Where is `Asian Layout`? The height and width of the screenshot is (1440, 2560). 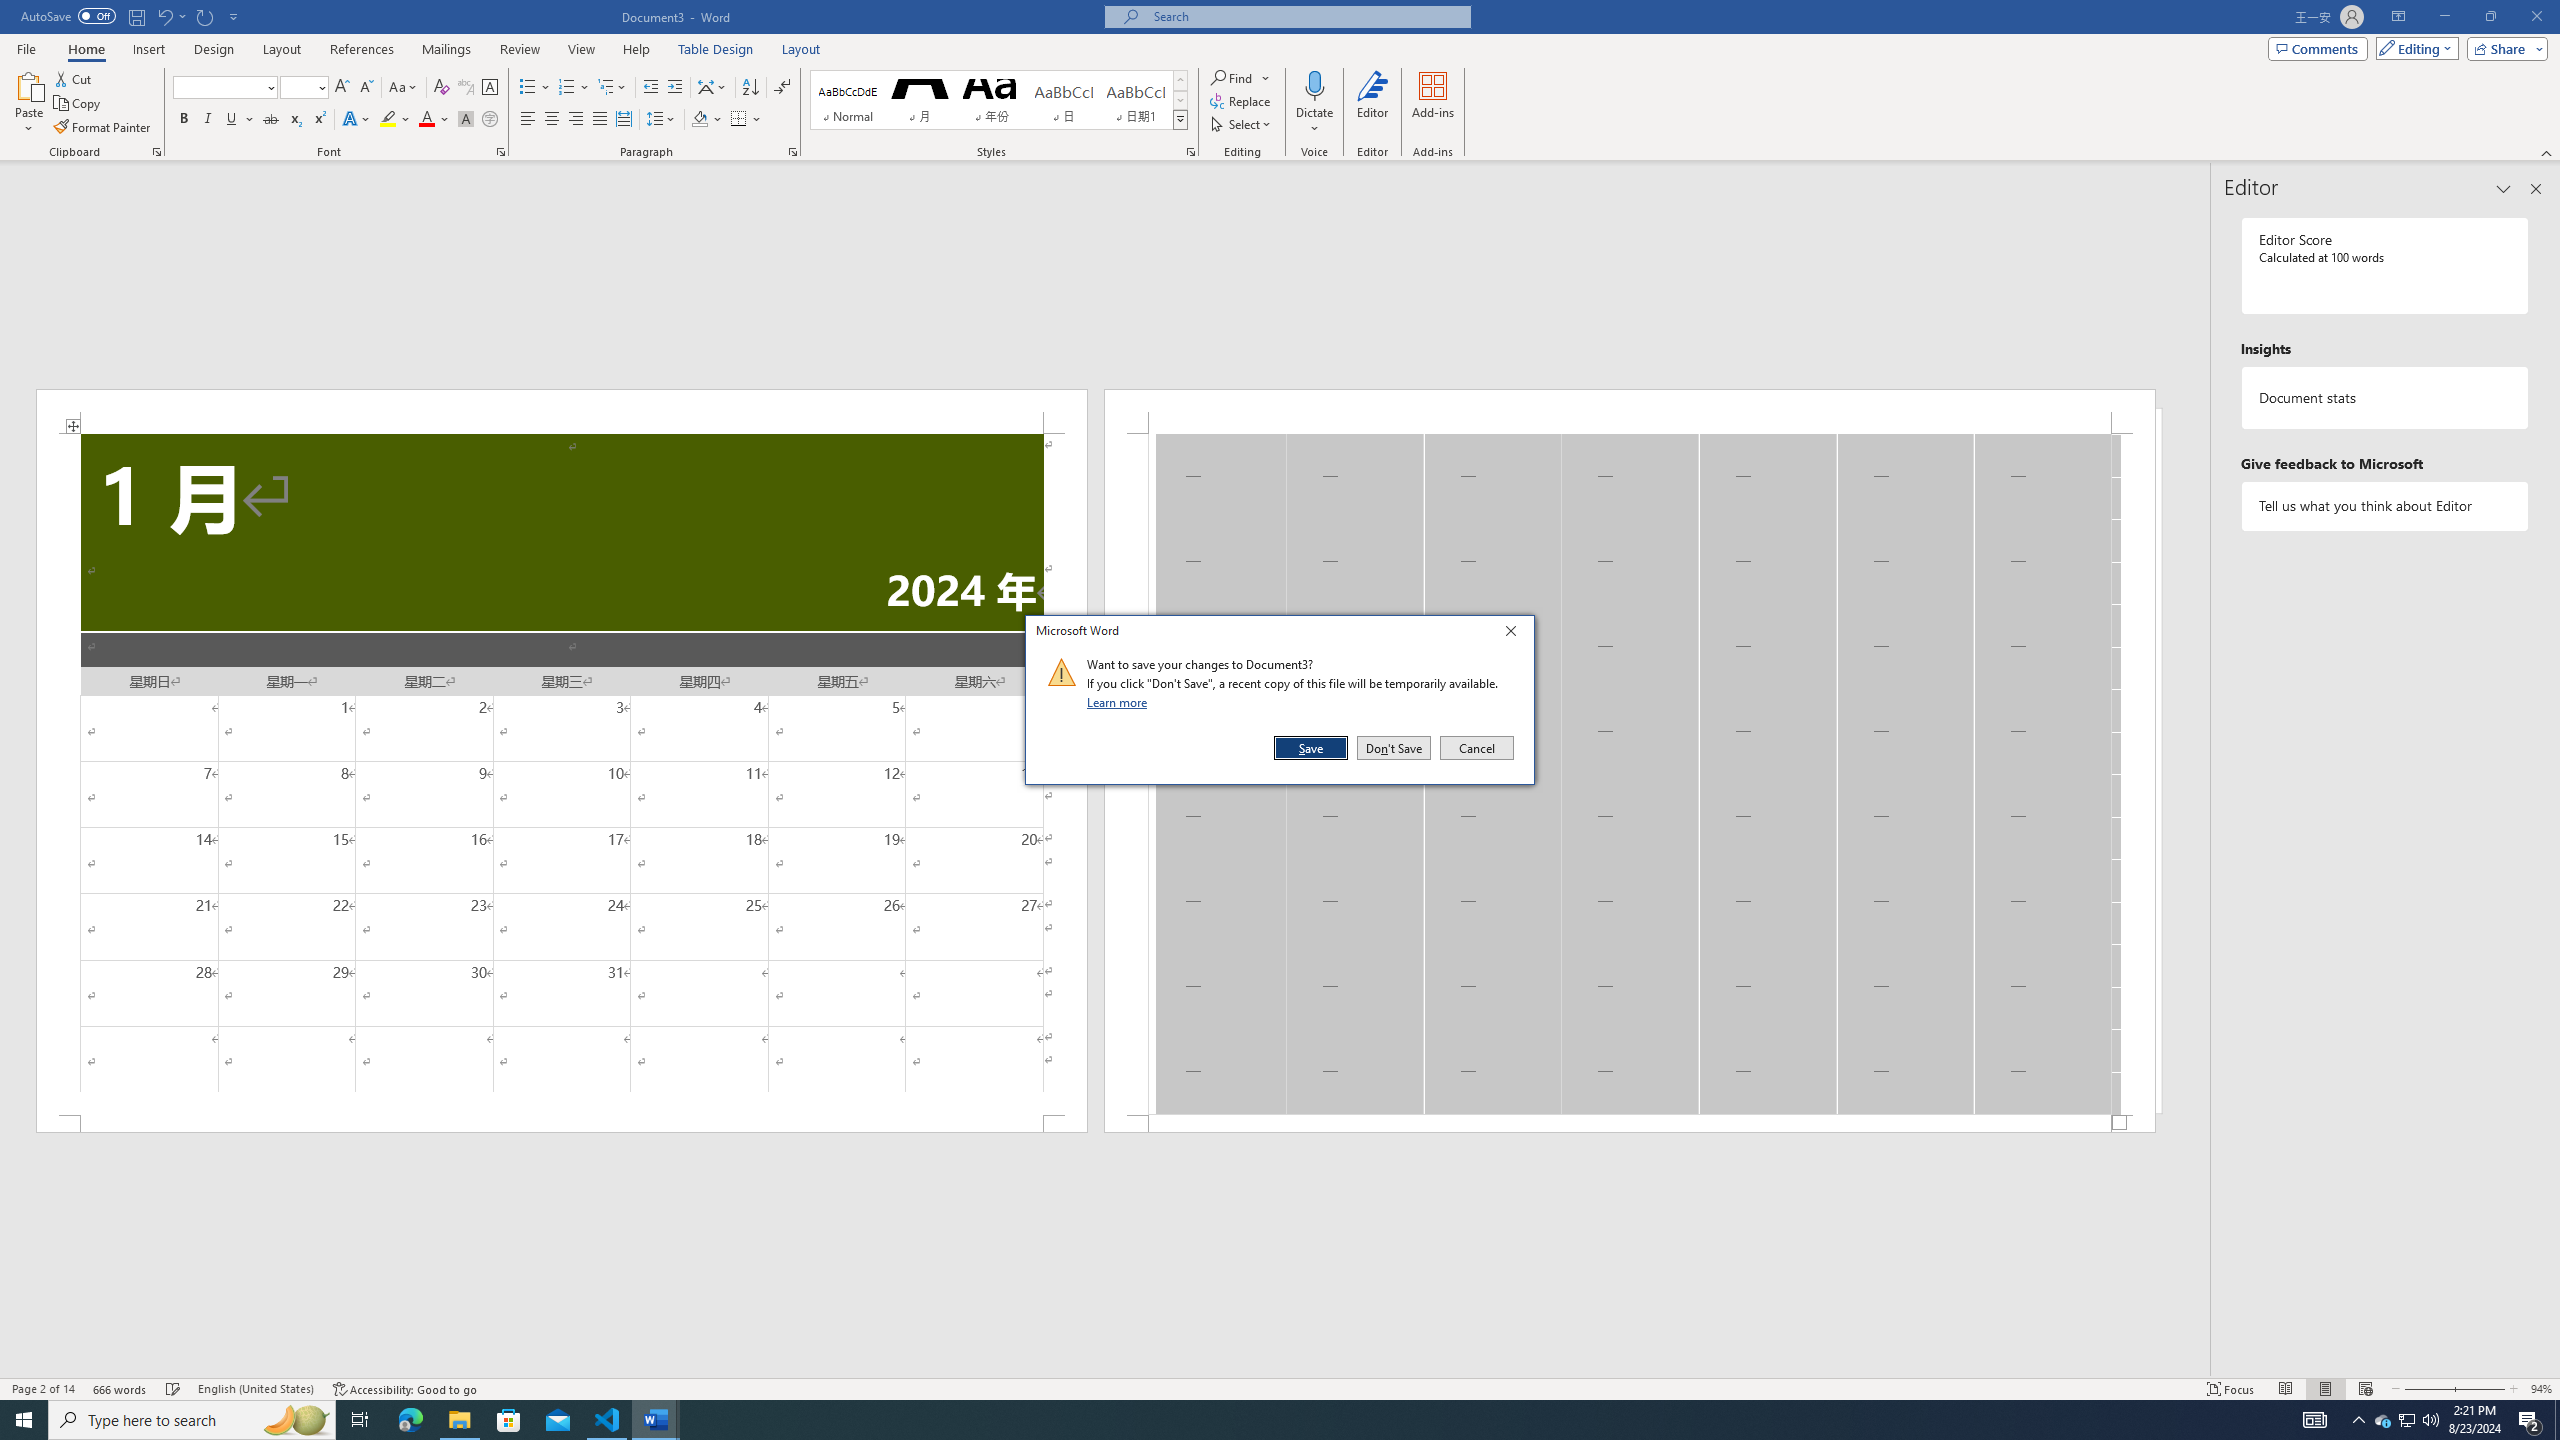
Asian Layout is located at coordinates (712, 88).